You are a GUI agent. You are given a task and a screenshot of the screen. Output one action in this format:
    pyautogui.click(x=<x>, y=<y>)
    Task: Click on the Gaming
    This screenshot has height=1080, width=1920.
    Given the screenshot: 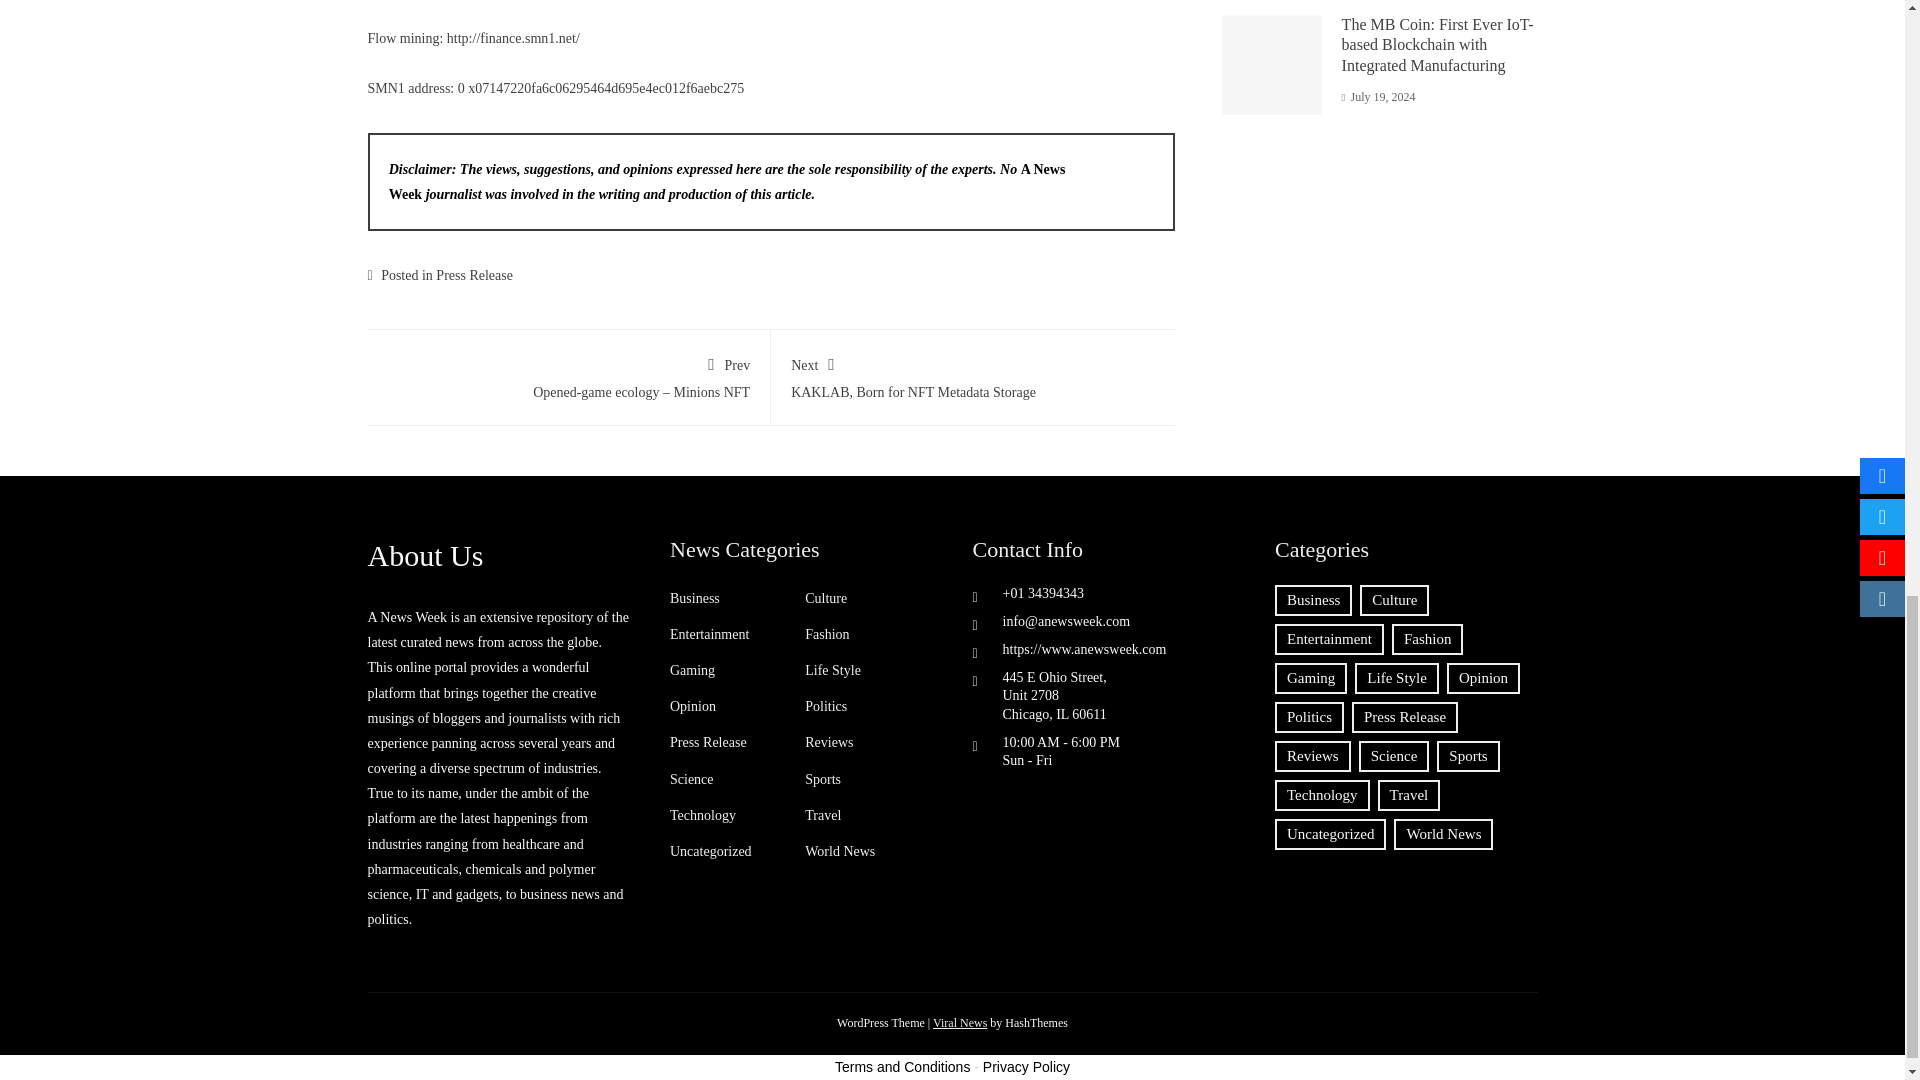 What is the action you would take?
    pyautogui.click(x=692, y=671)
    